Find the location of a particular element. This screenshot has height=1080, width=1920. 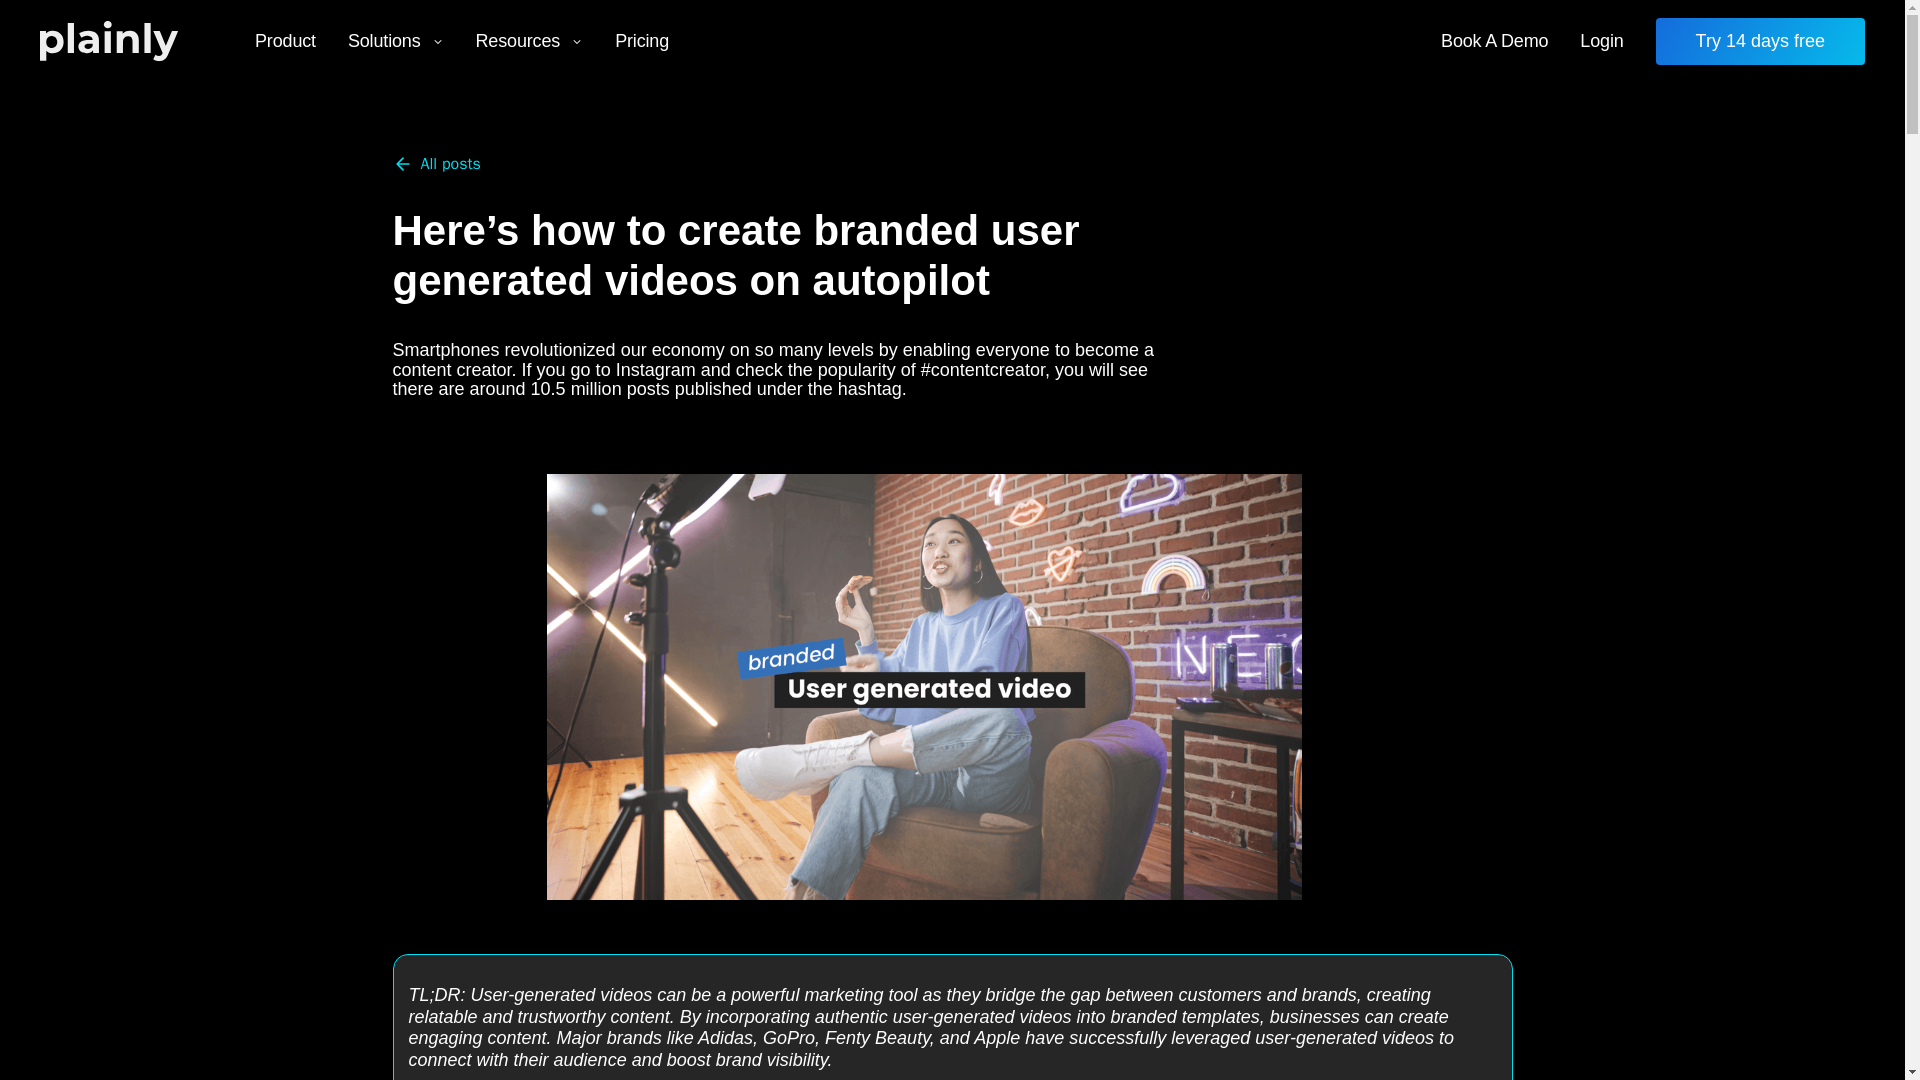

Pricing is located at coordinates (642, 41).